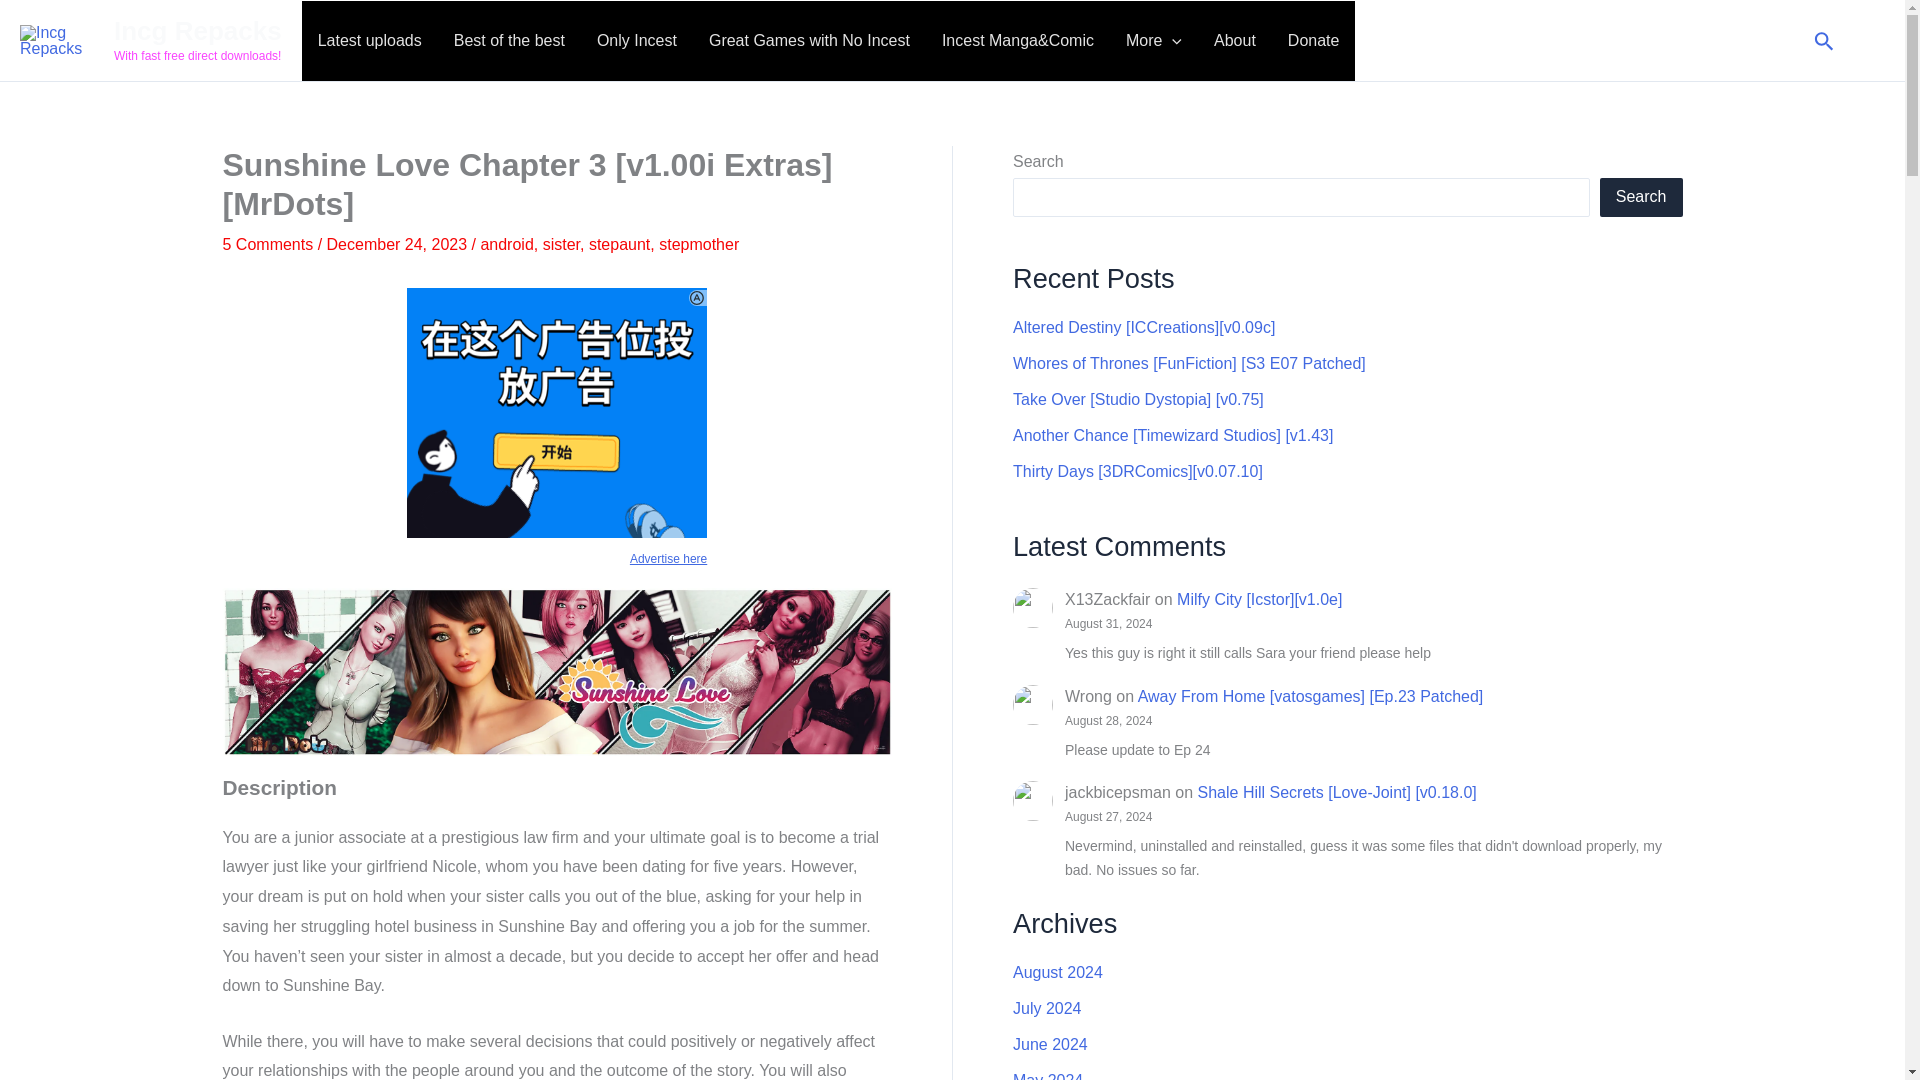  What do you see at coordinates (369, 41) in the screenshot?
I see `Latest uploads` at bounding box center [369, 41].